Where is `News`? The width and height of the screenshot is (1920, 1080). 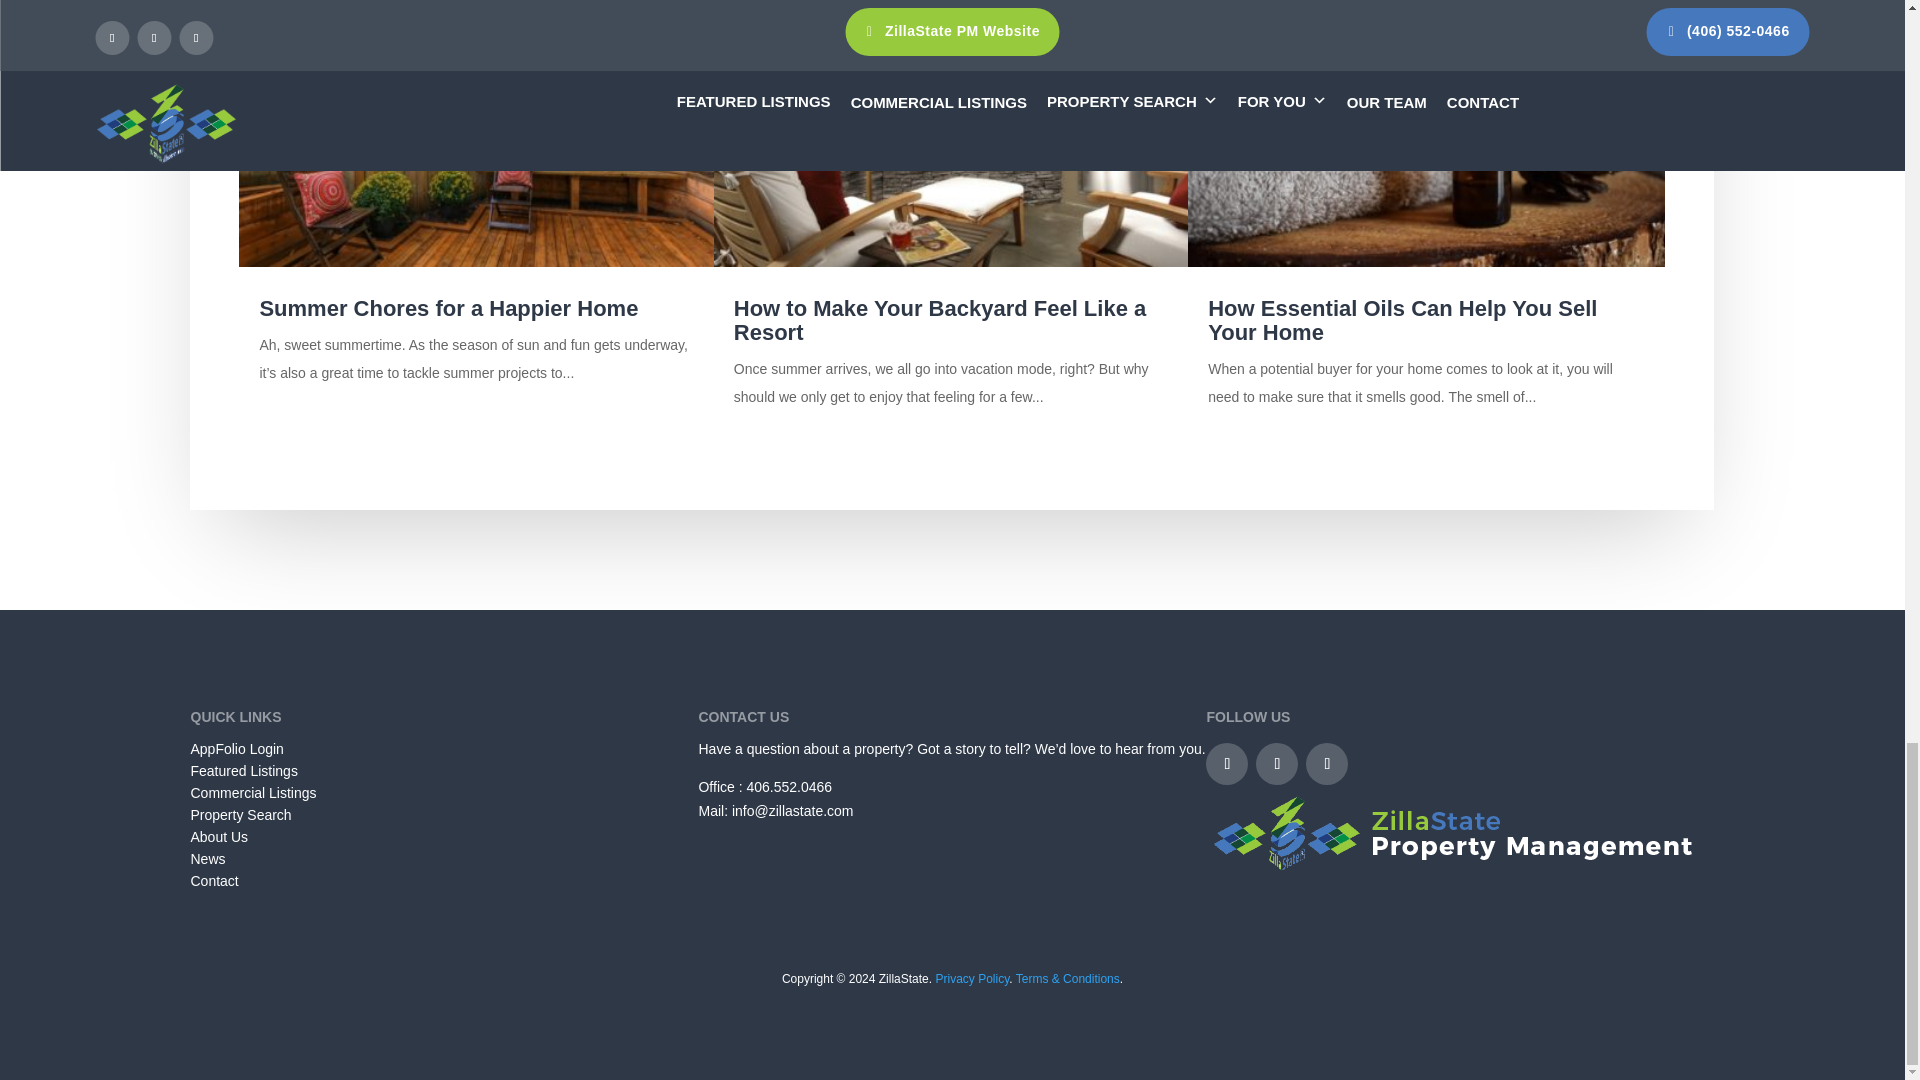 News is located at coordinates (207, 859).